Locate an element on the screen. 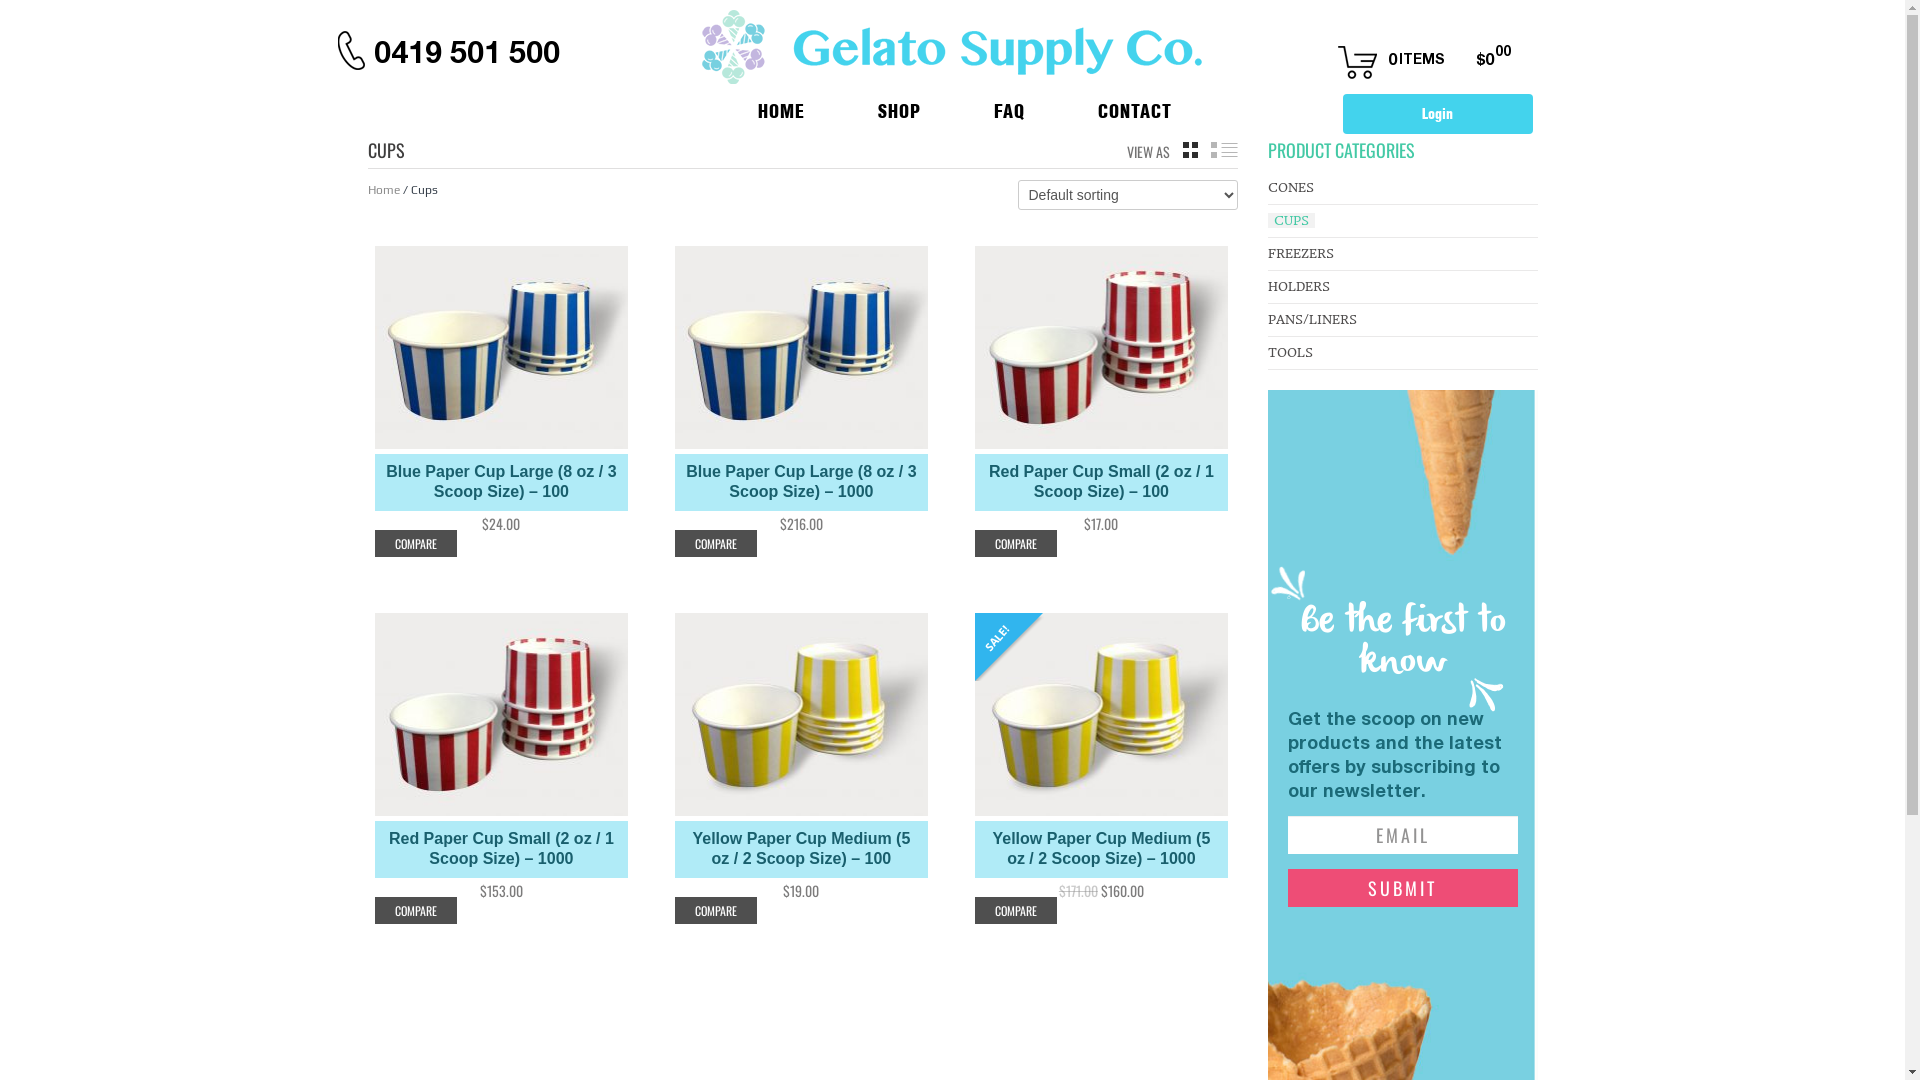 The image size is (1920, 1080). COMPARE is located at coordinates (1015, 910).